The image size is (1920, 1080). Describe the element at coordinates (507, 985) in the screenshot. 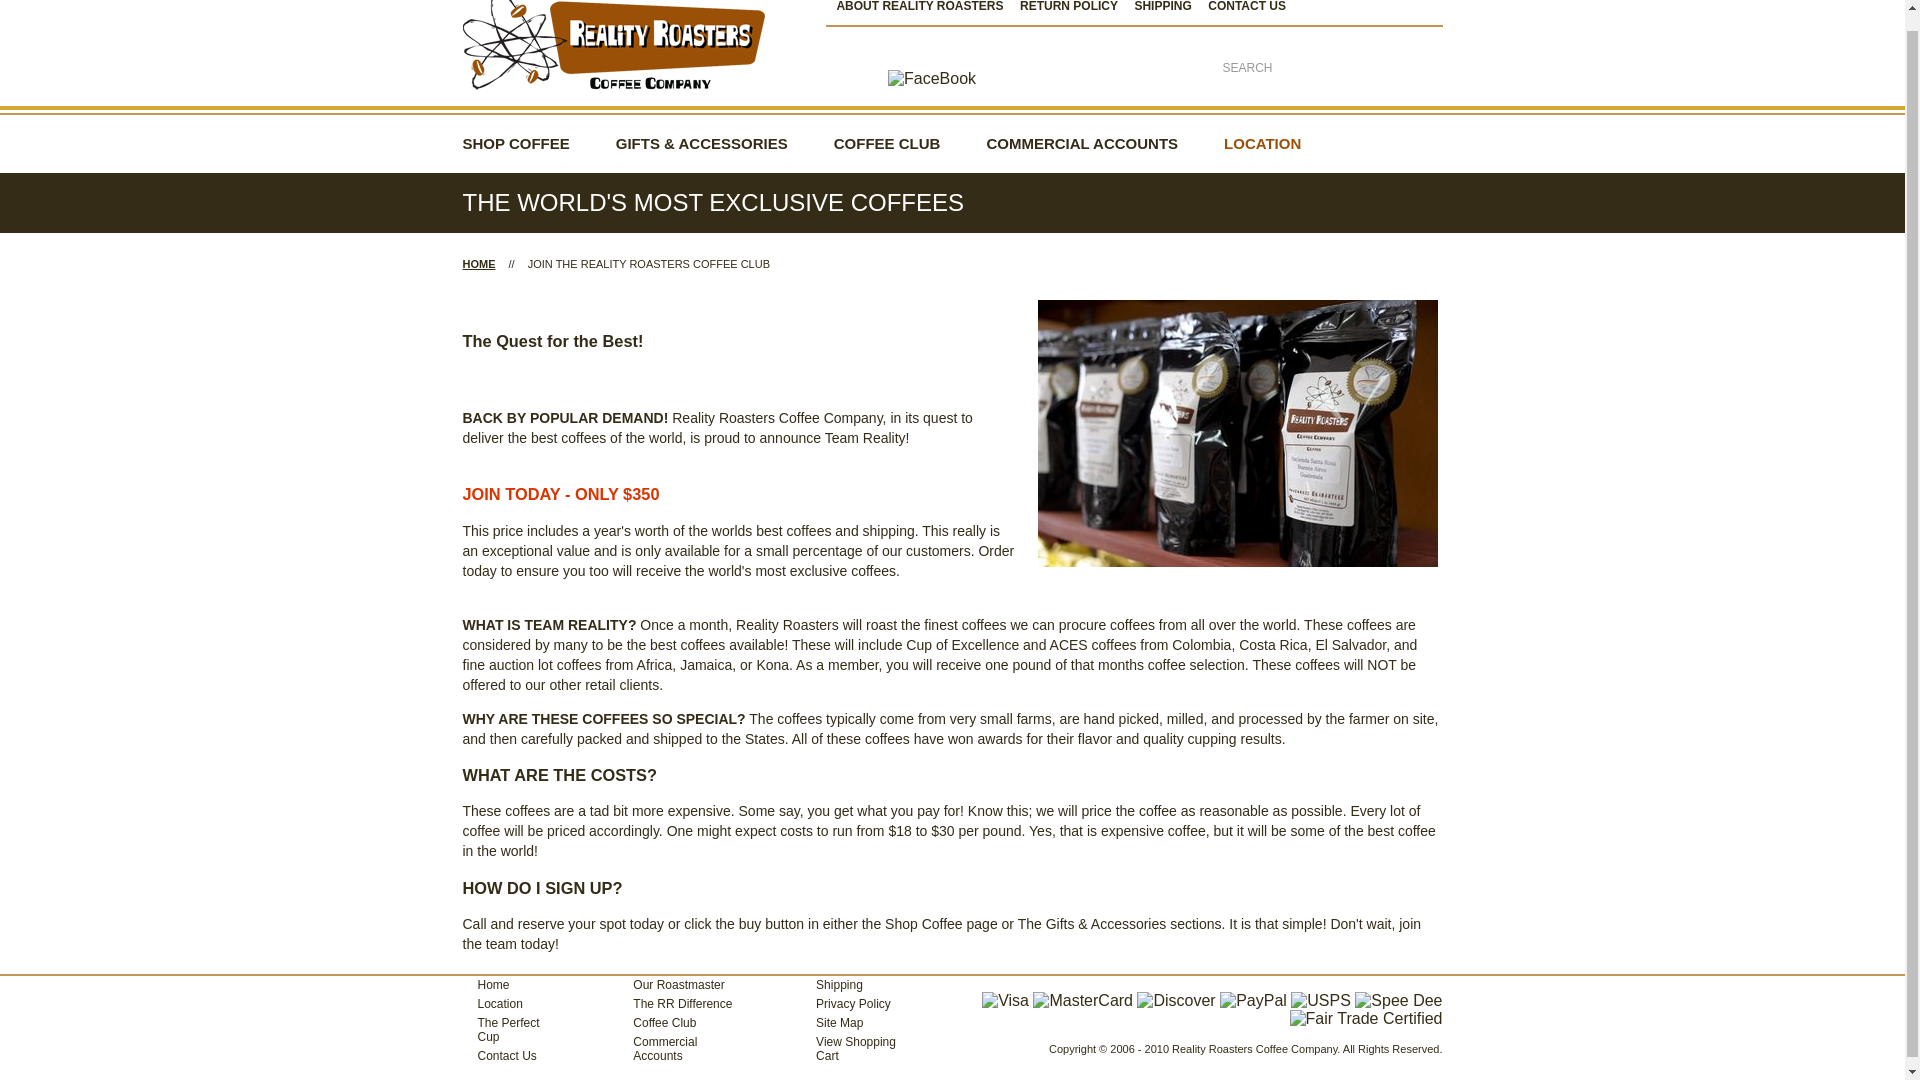

I see `Home` at that location.